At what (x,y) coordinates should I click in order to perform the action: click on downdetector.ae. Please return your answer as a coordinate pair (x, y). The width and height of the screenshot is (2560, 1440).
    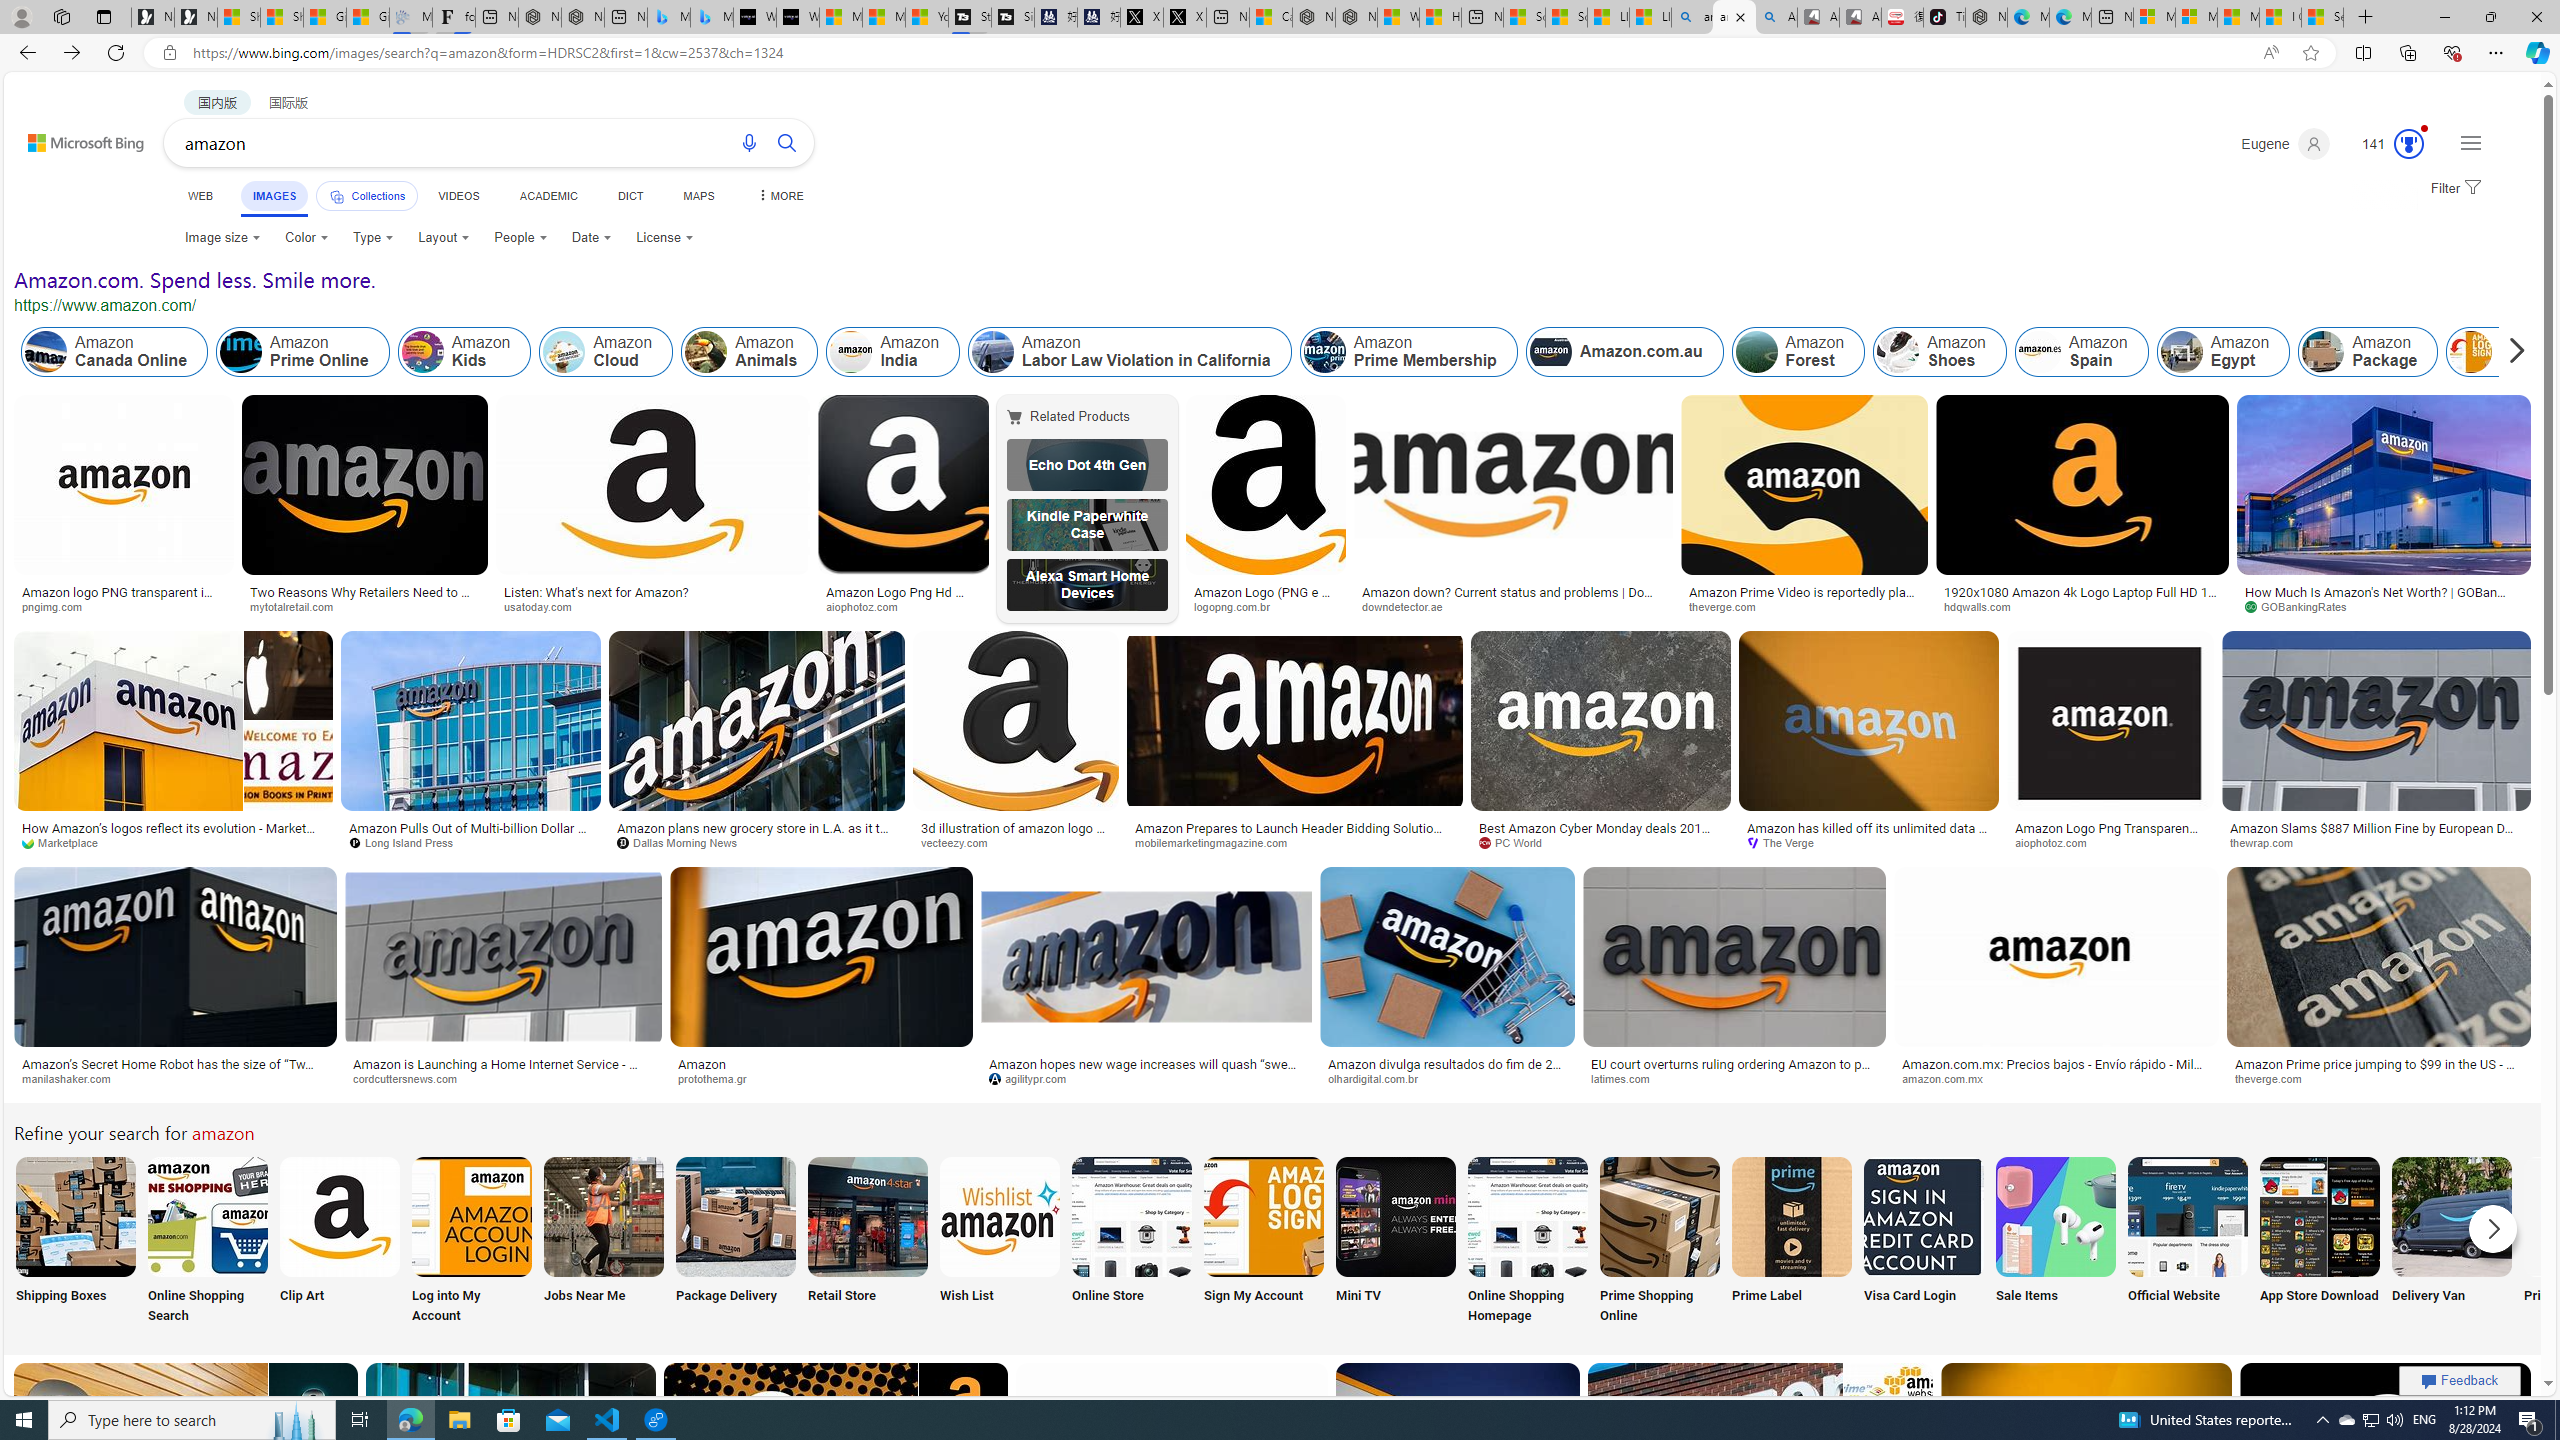
    Looking at the image, I should click on (1512, 606).